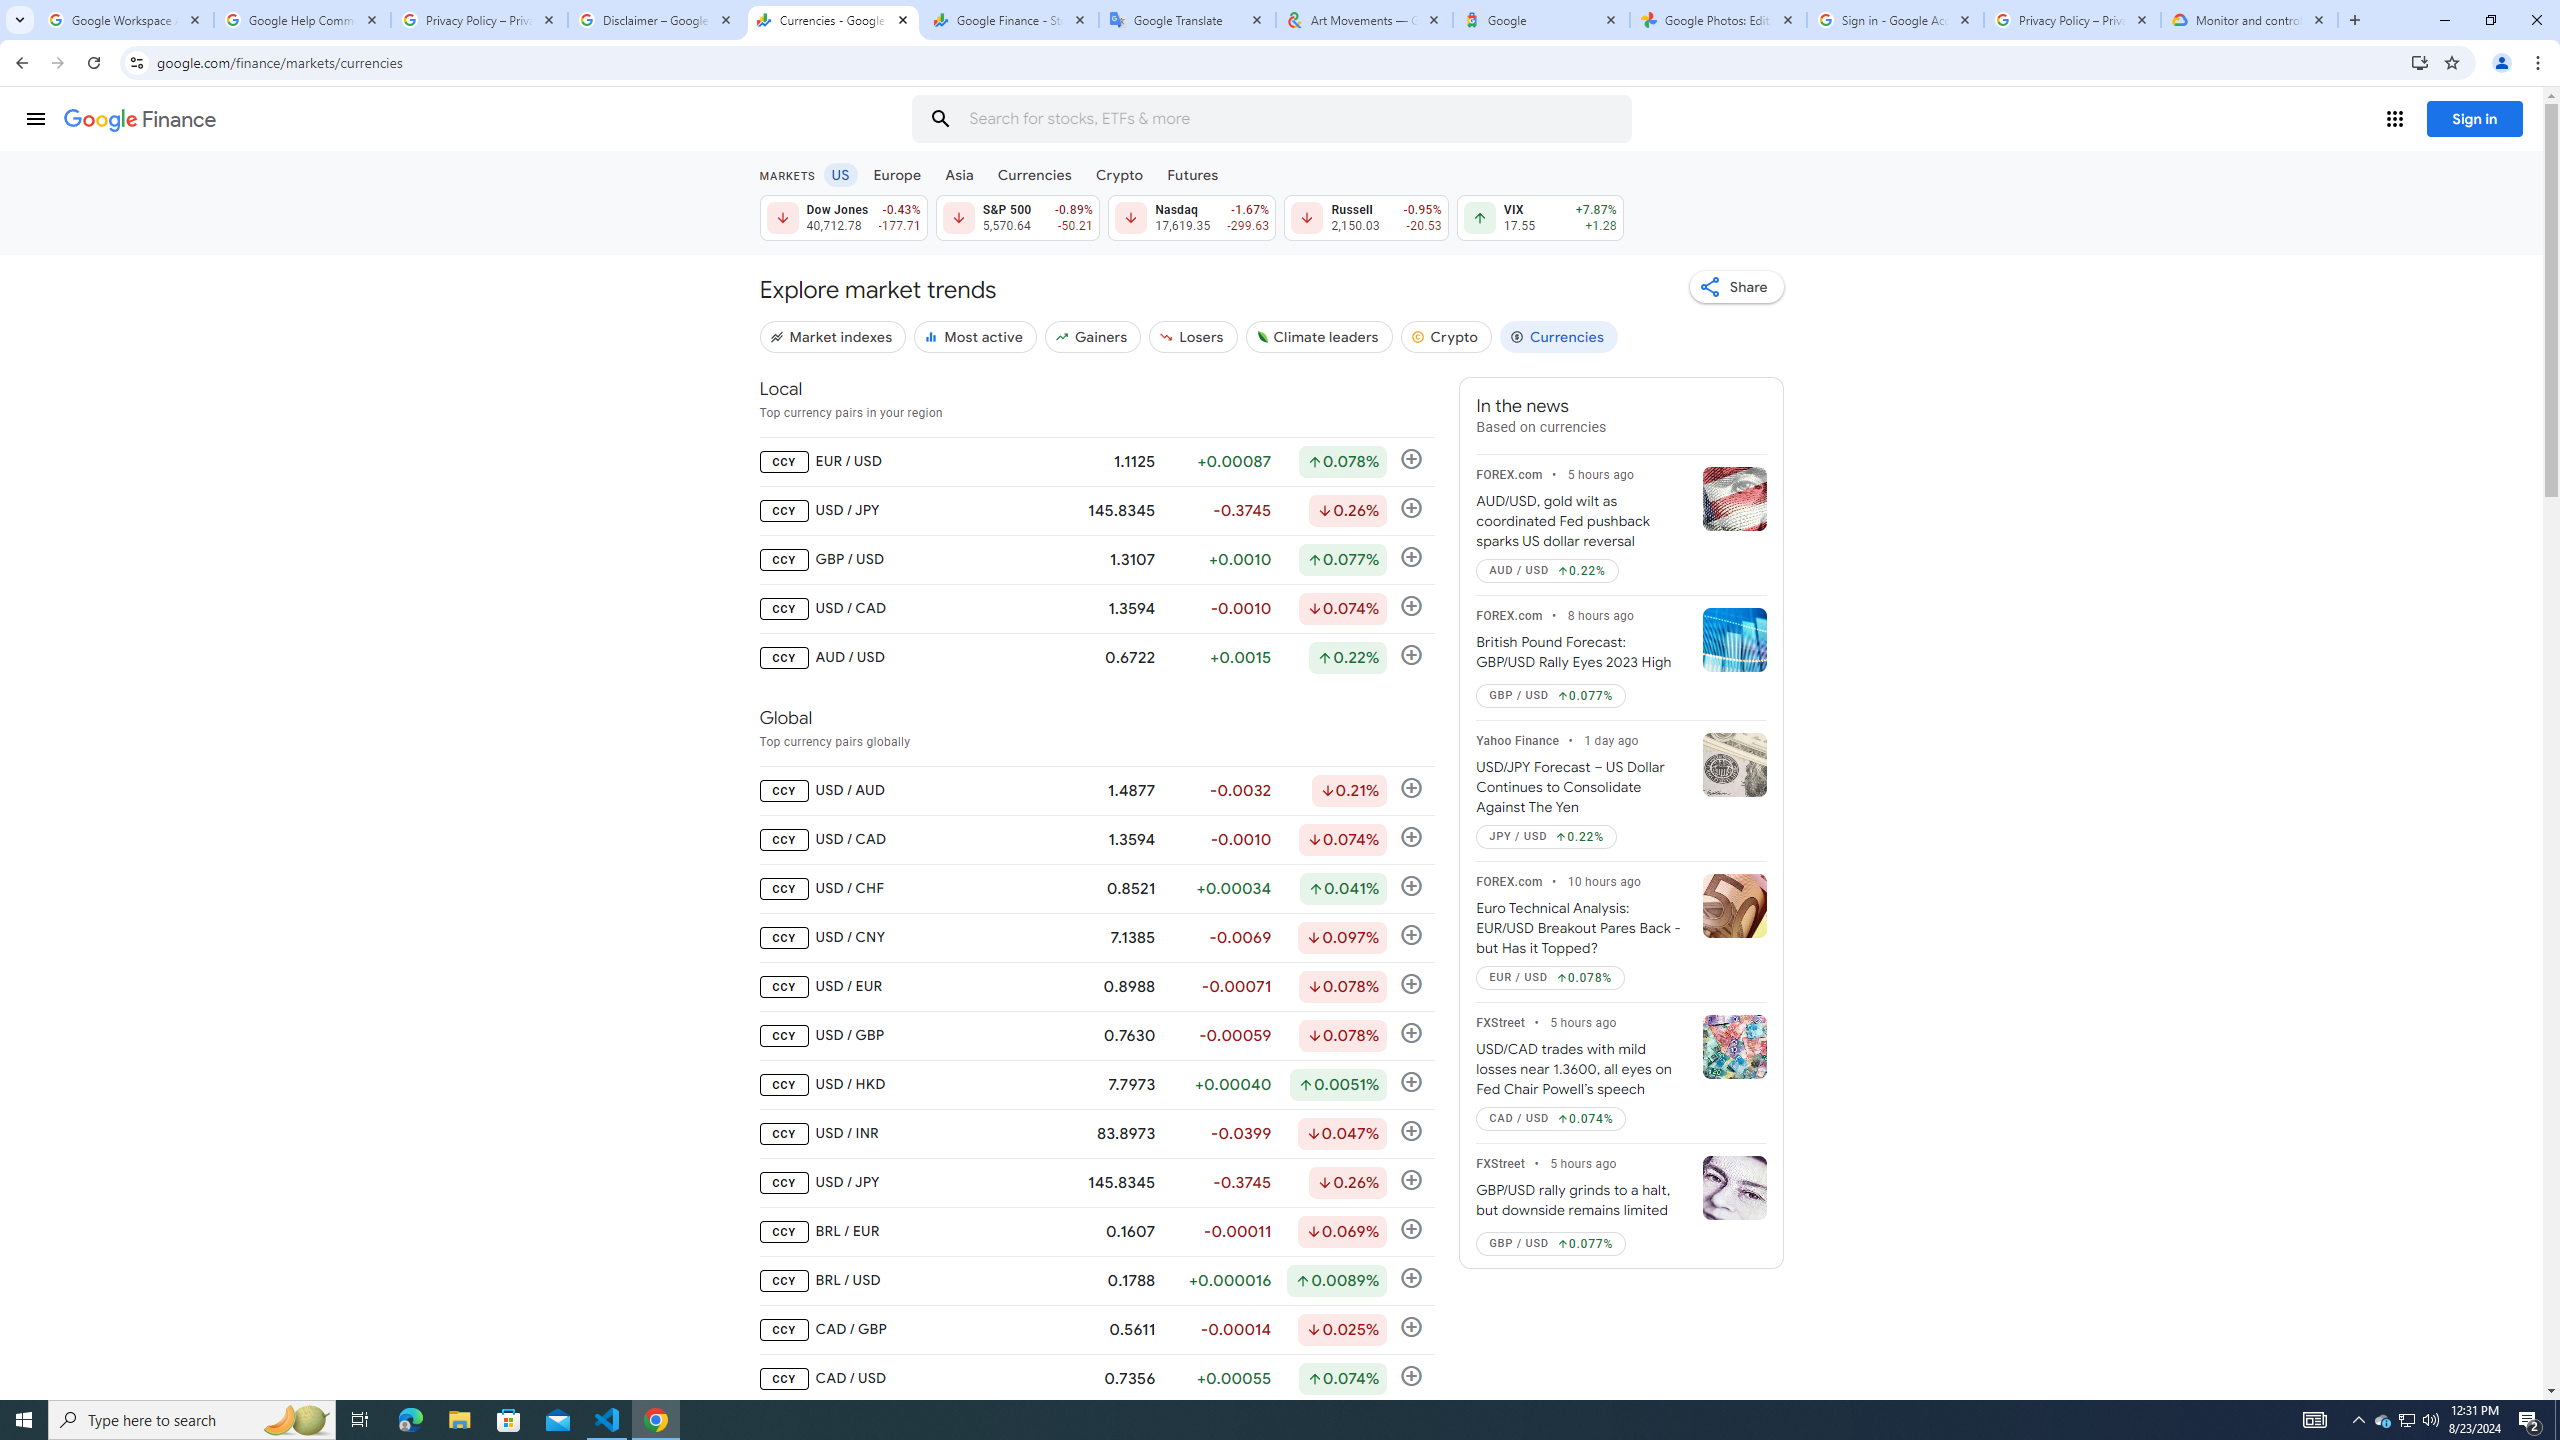 Image resolution: width=2560 pixels, height=1440 pixels. Describe the element at coordinates (1262, 336) in the screenshot. I see `GLeaf logo` at that location.